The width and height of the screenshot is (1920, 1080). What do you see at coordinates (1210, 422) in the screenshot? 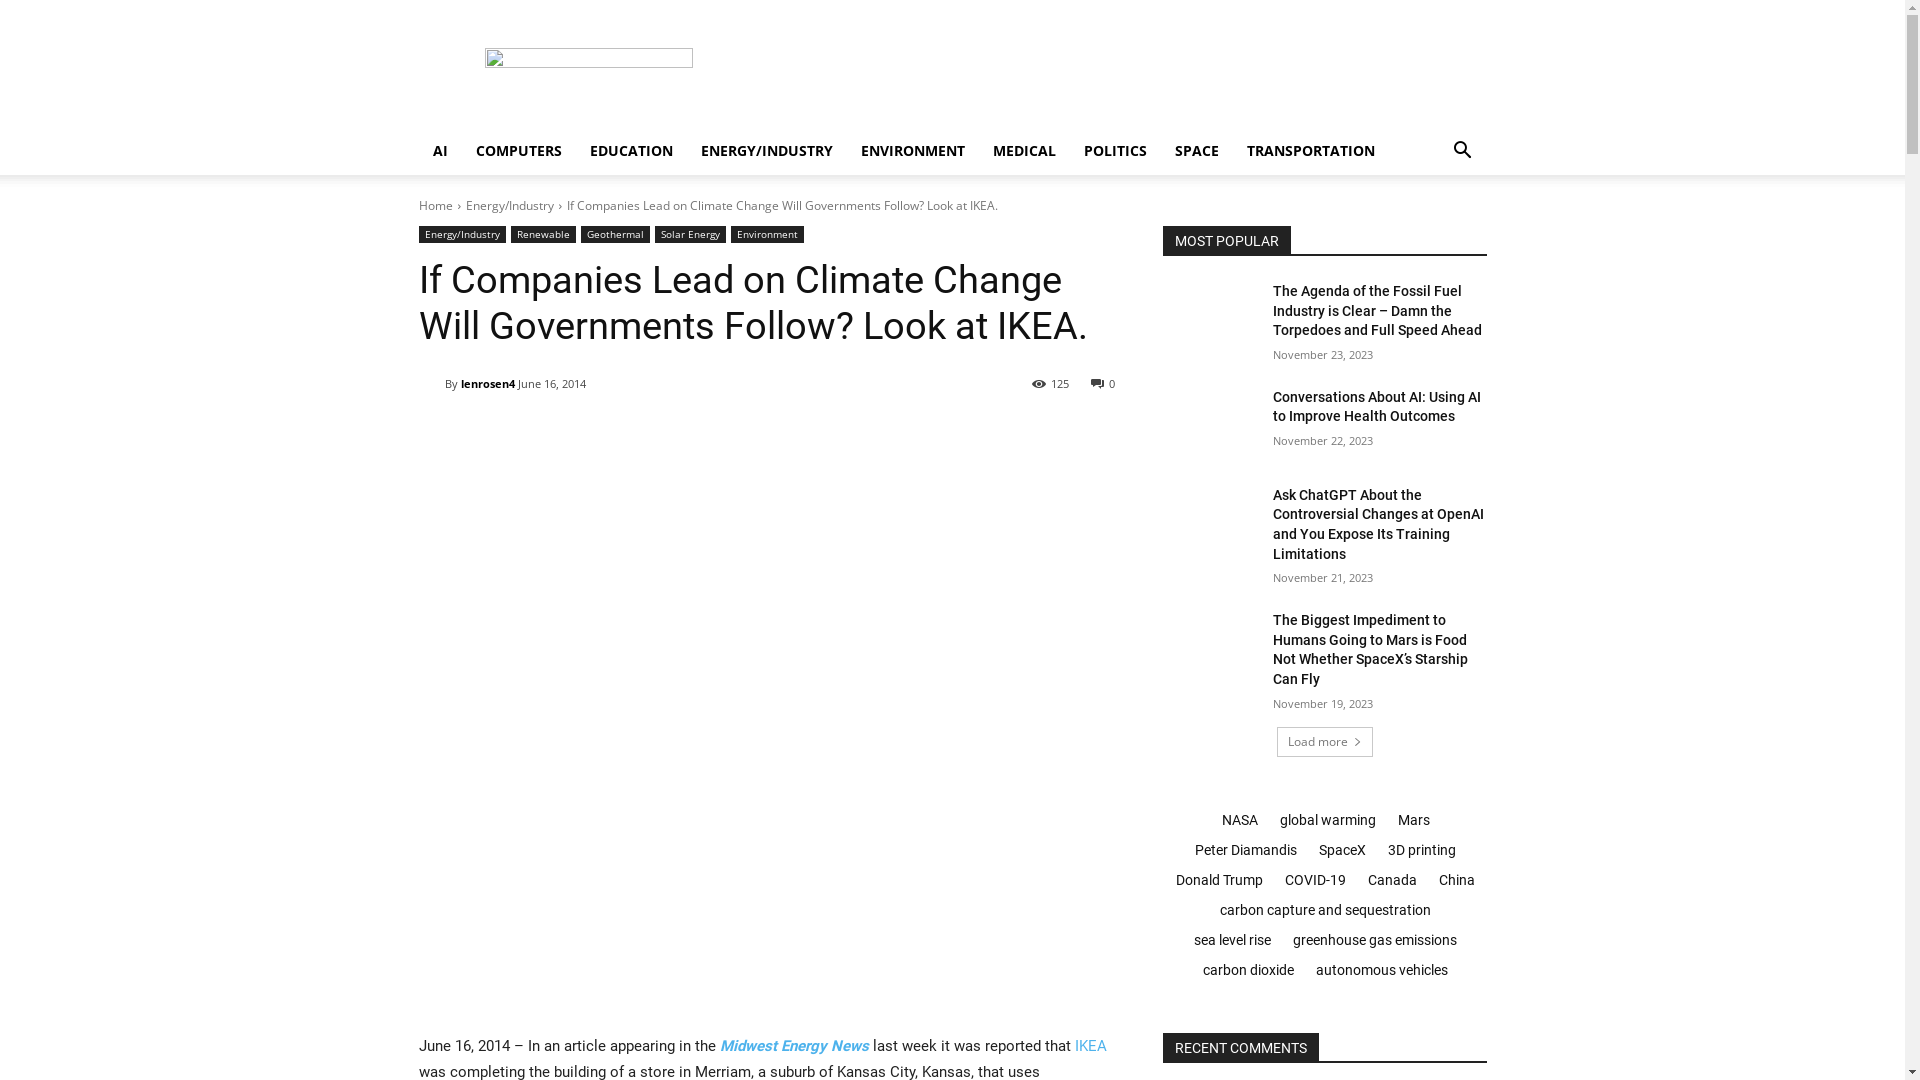
I see `Conversations About AI: Using AI to Improve Health Outcomes` at bounding box center [1210, 422].